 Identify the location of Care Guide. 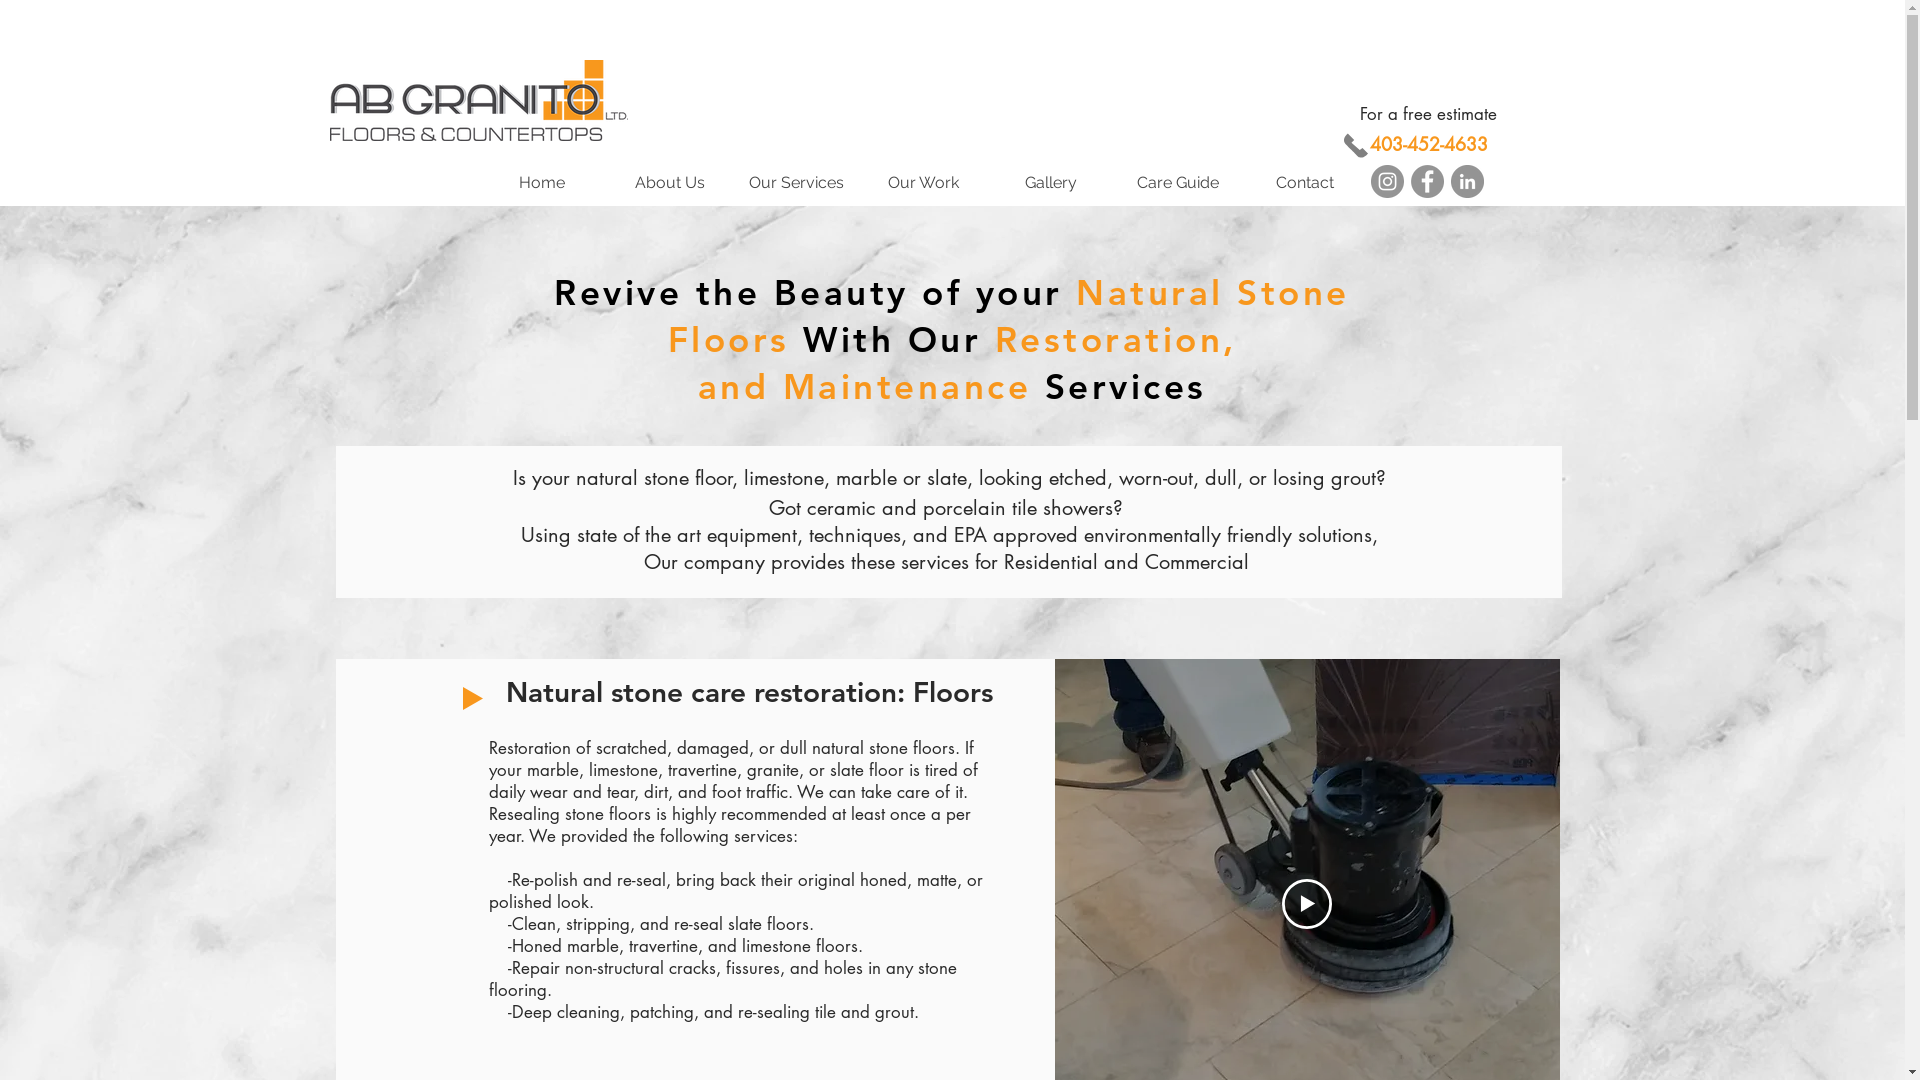
(1178, 183).